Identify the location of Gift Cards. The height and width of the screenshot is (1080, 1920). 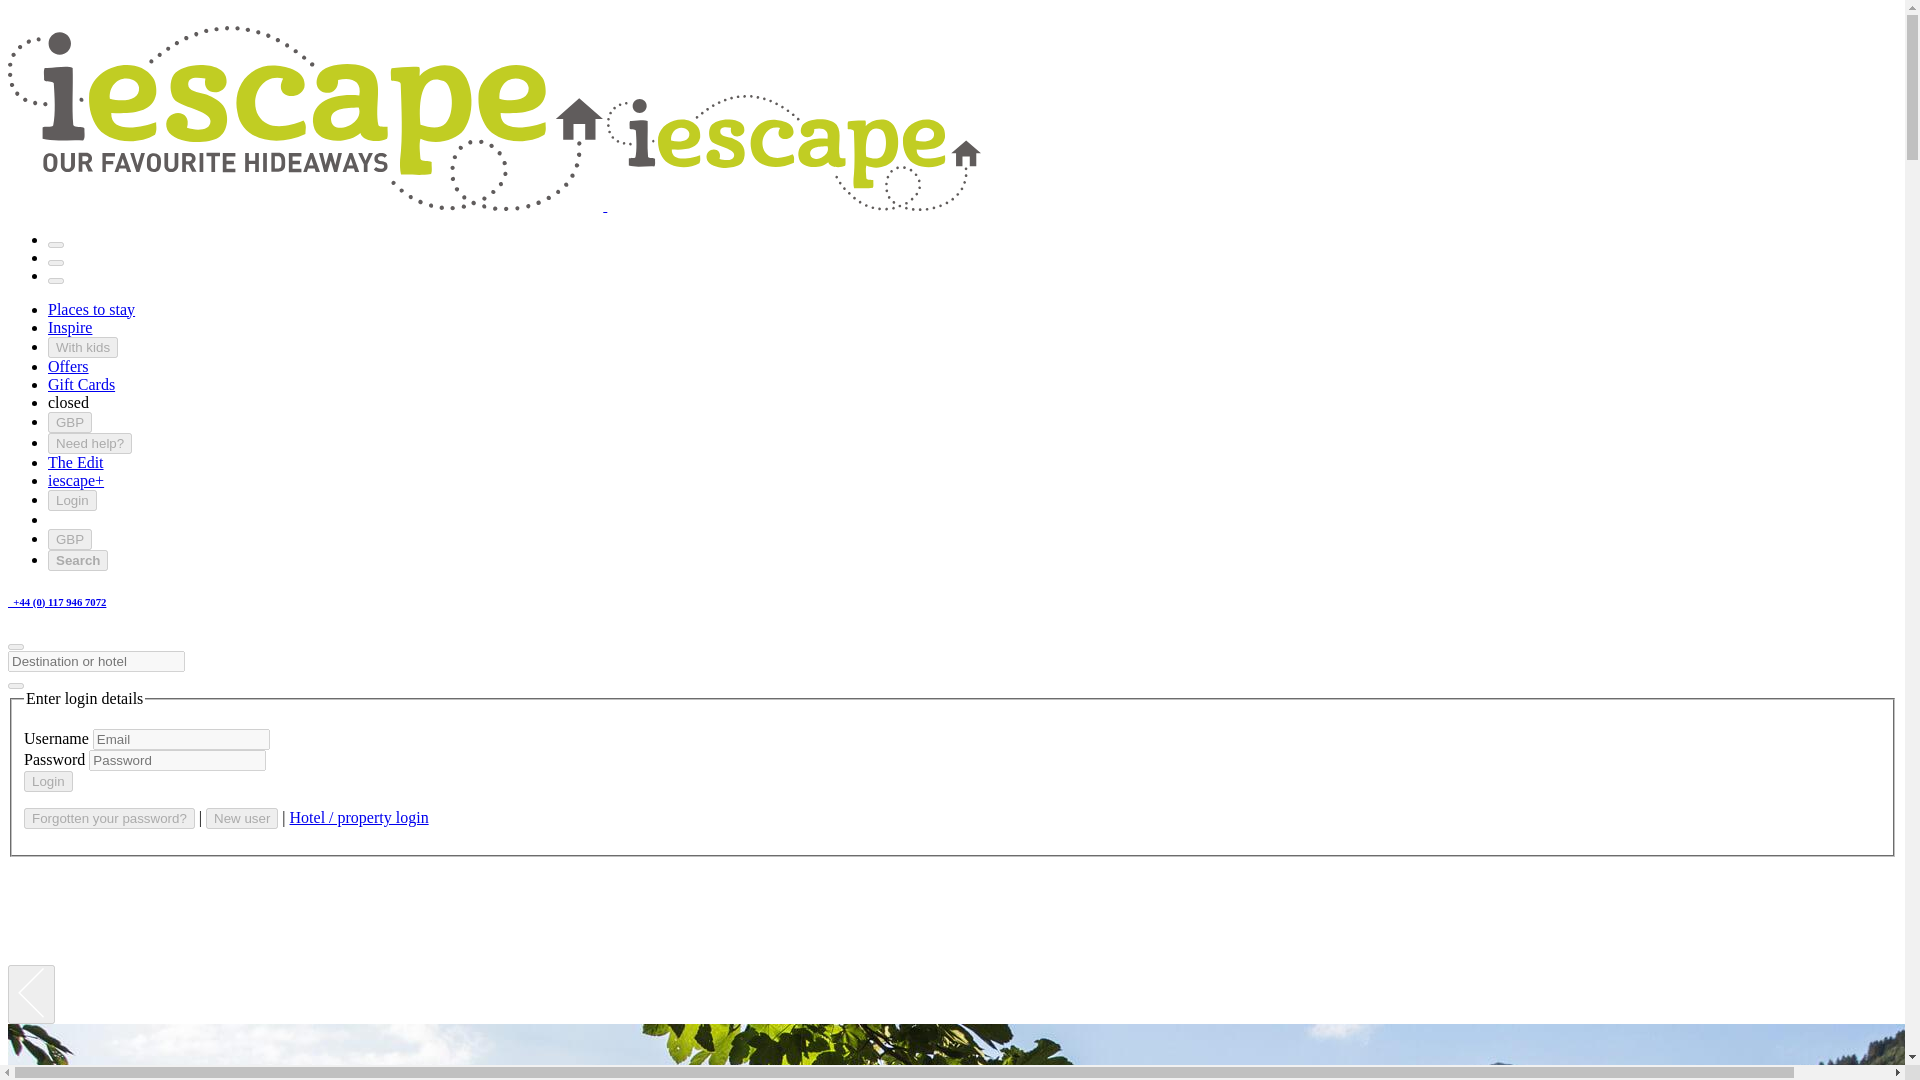
(82, 384).